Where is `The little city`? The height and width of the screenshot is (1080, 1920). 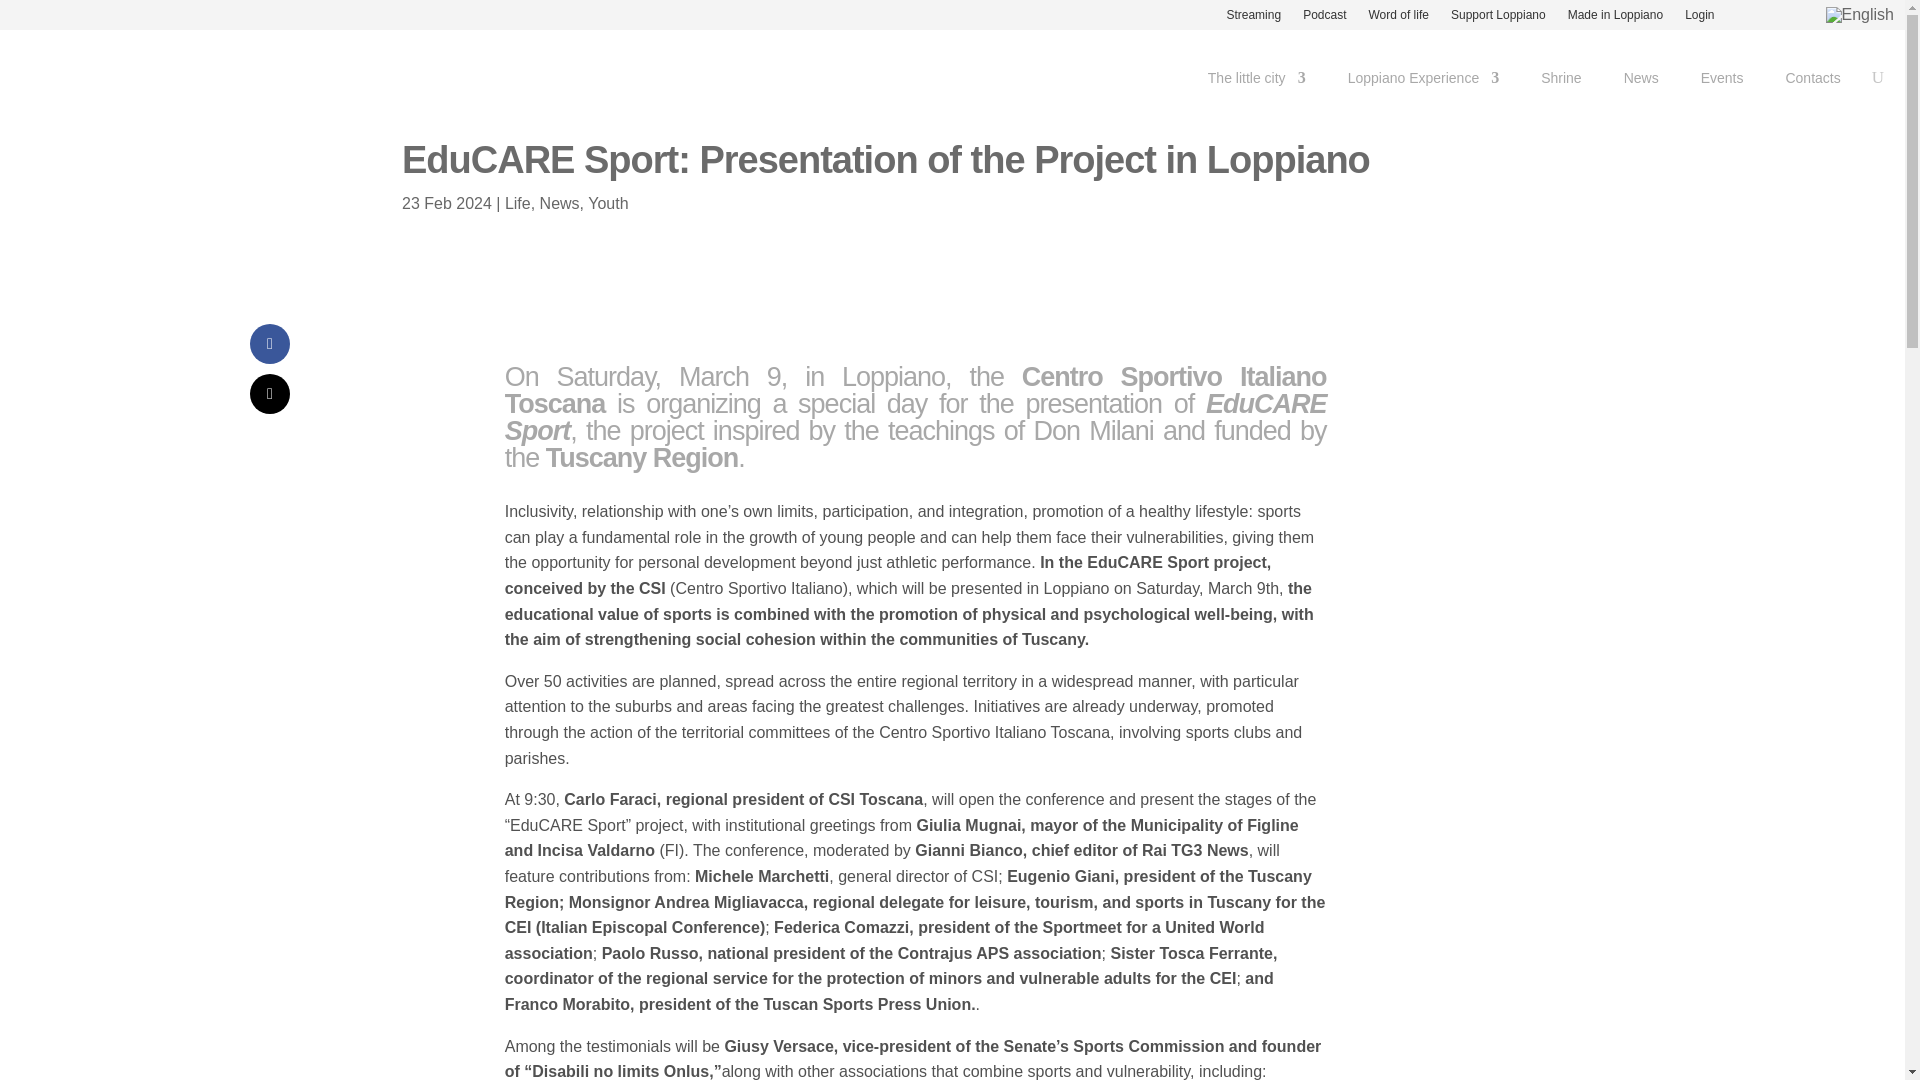
The little city is located at coordinates (1256, 82).